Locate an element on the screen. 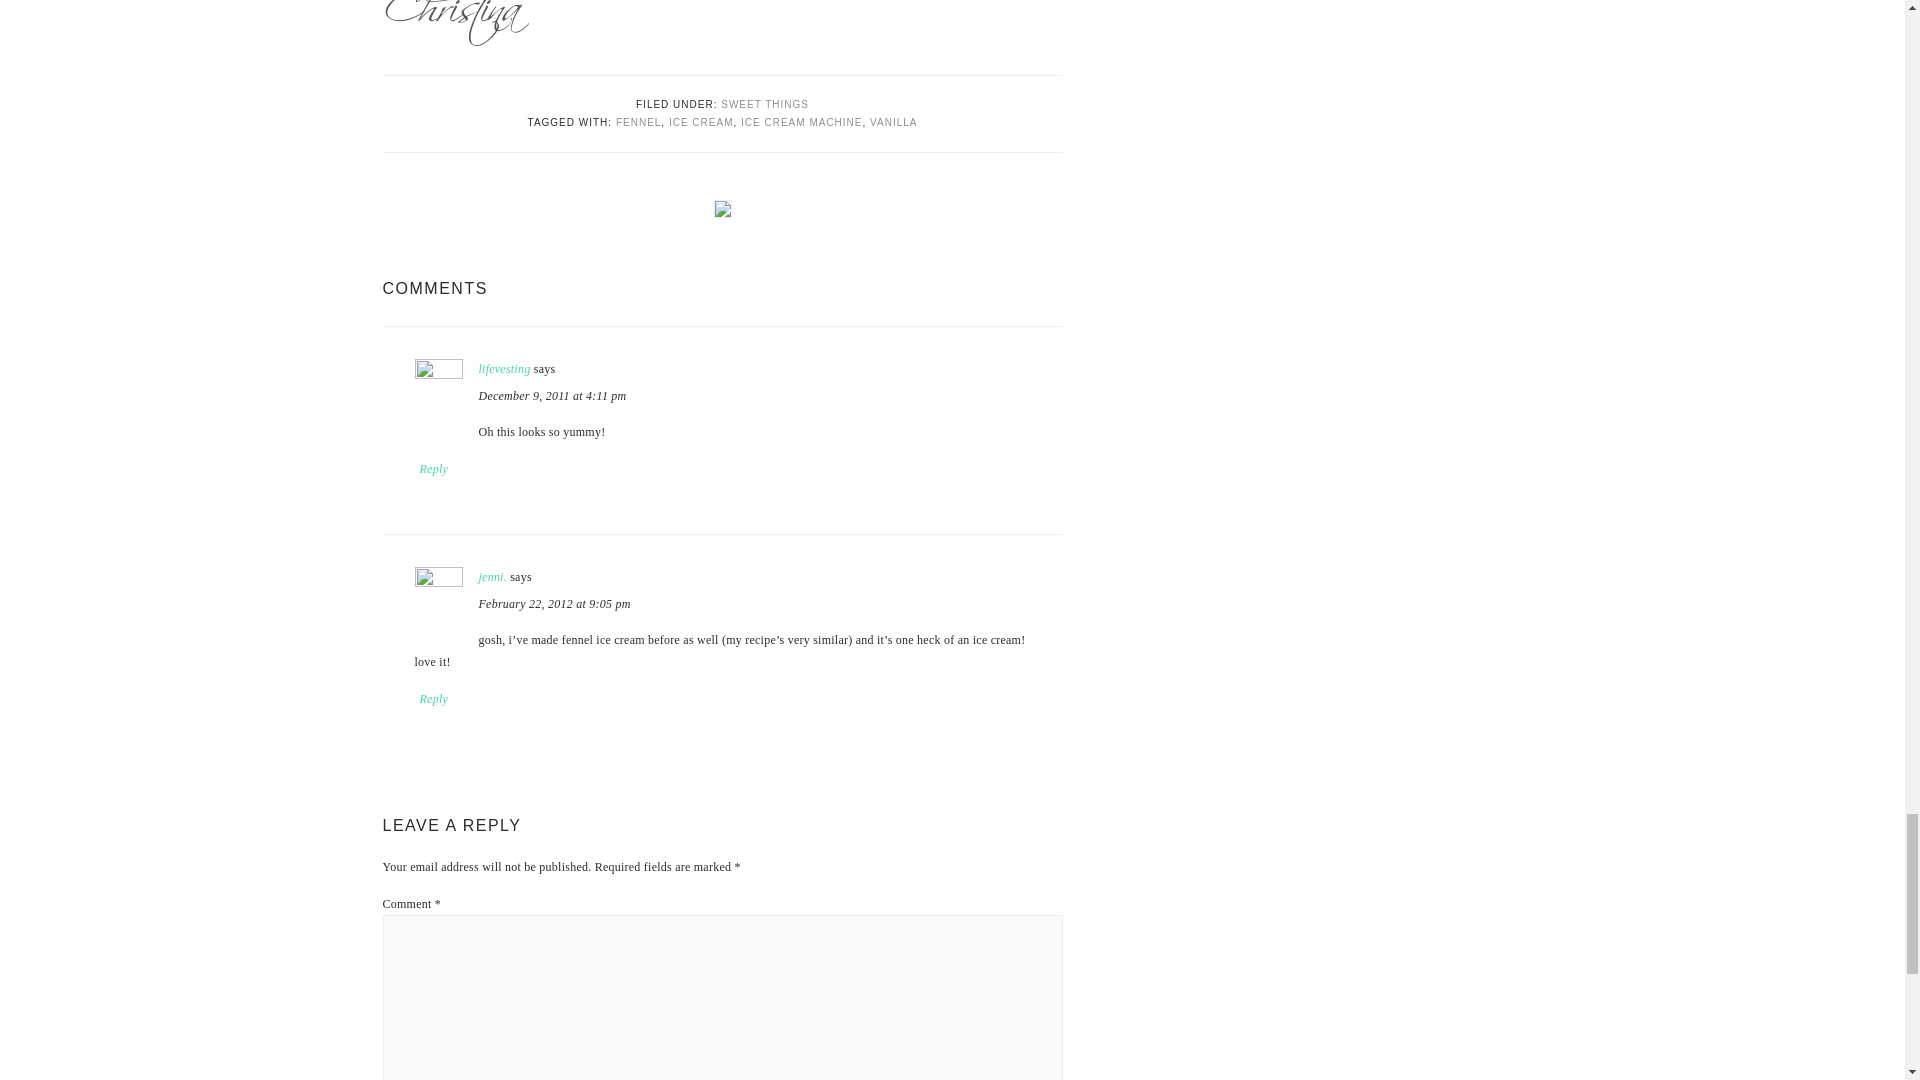 The image size is (1920, 1080). FENNEL is located at coordinates (638, 122).